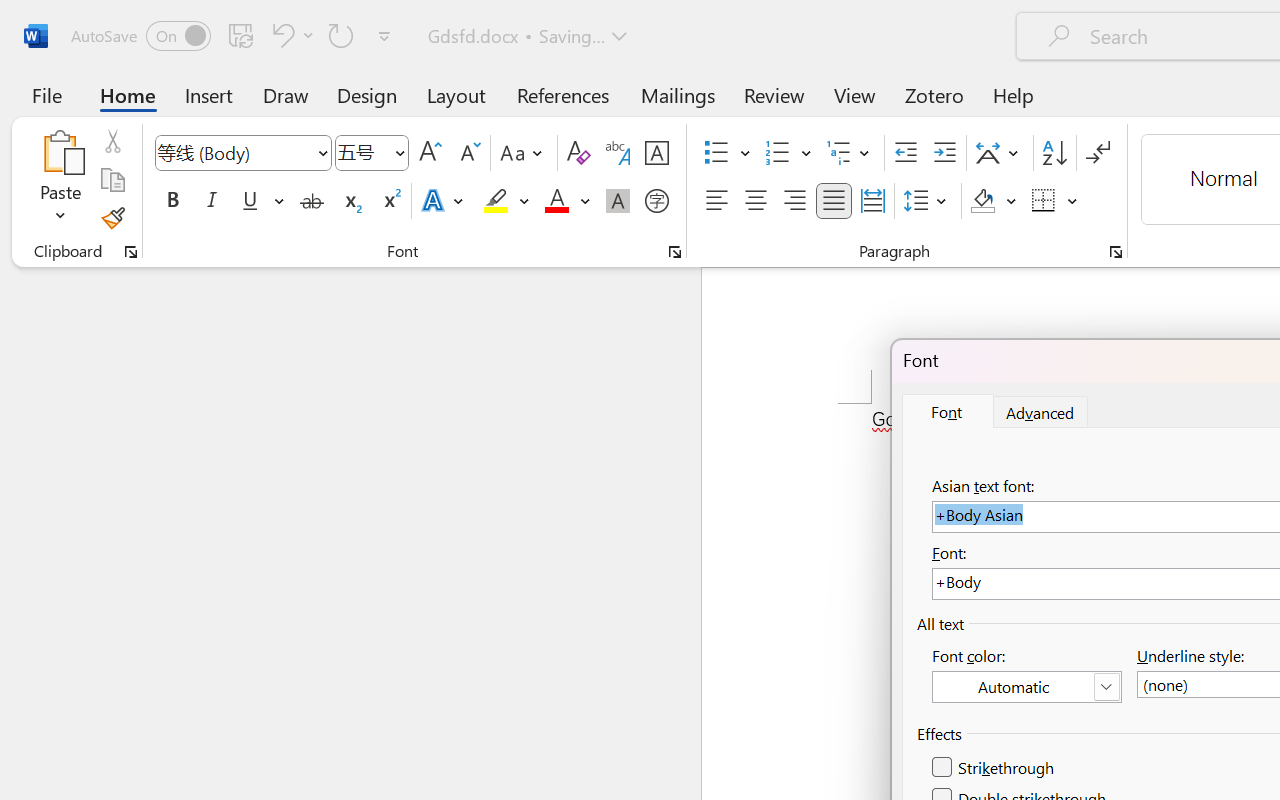  What do you see at coordinates (982, 201) in the screenshot?
I see `Shading RGB(0, 0, 0)` at bounding box center [982, 201].